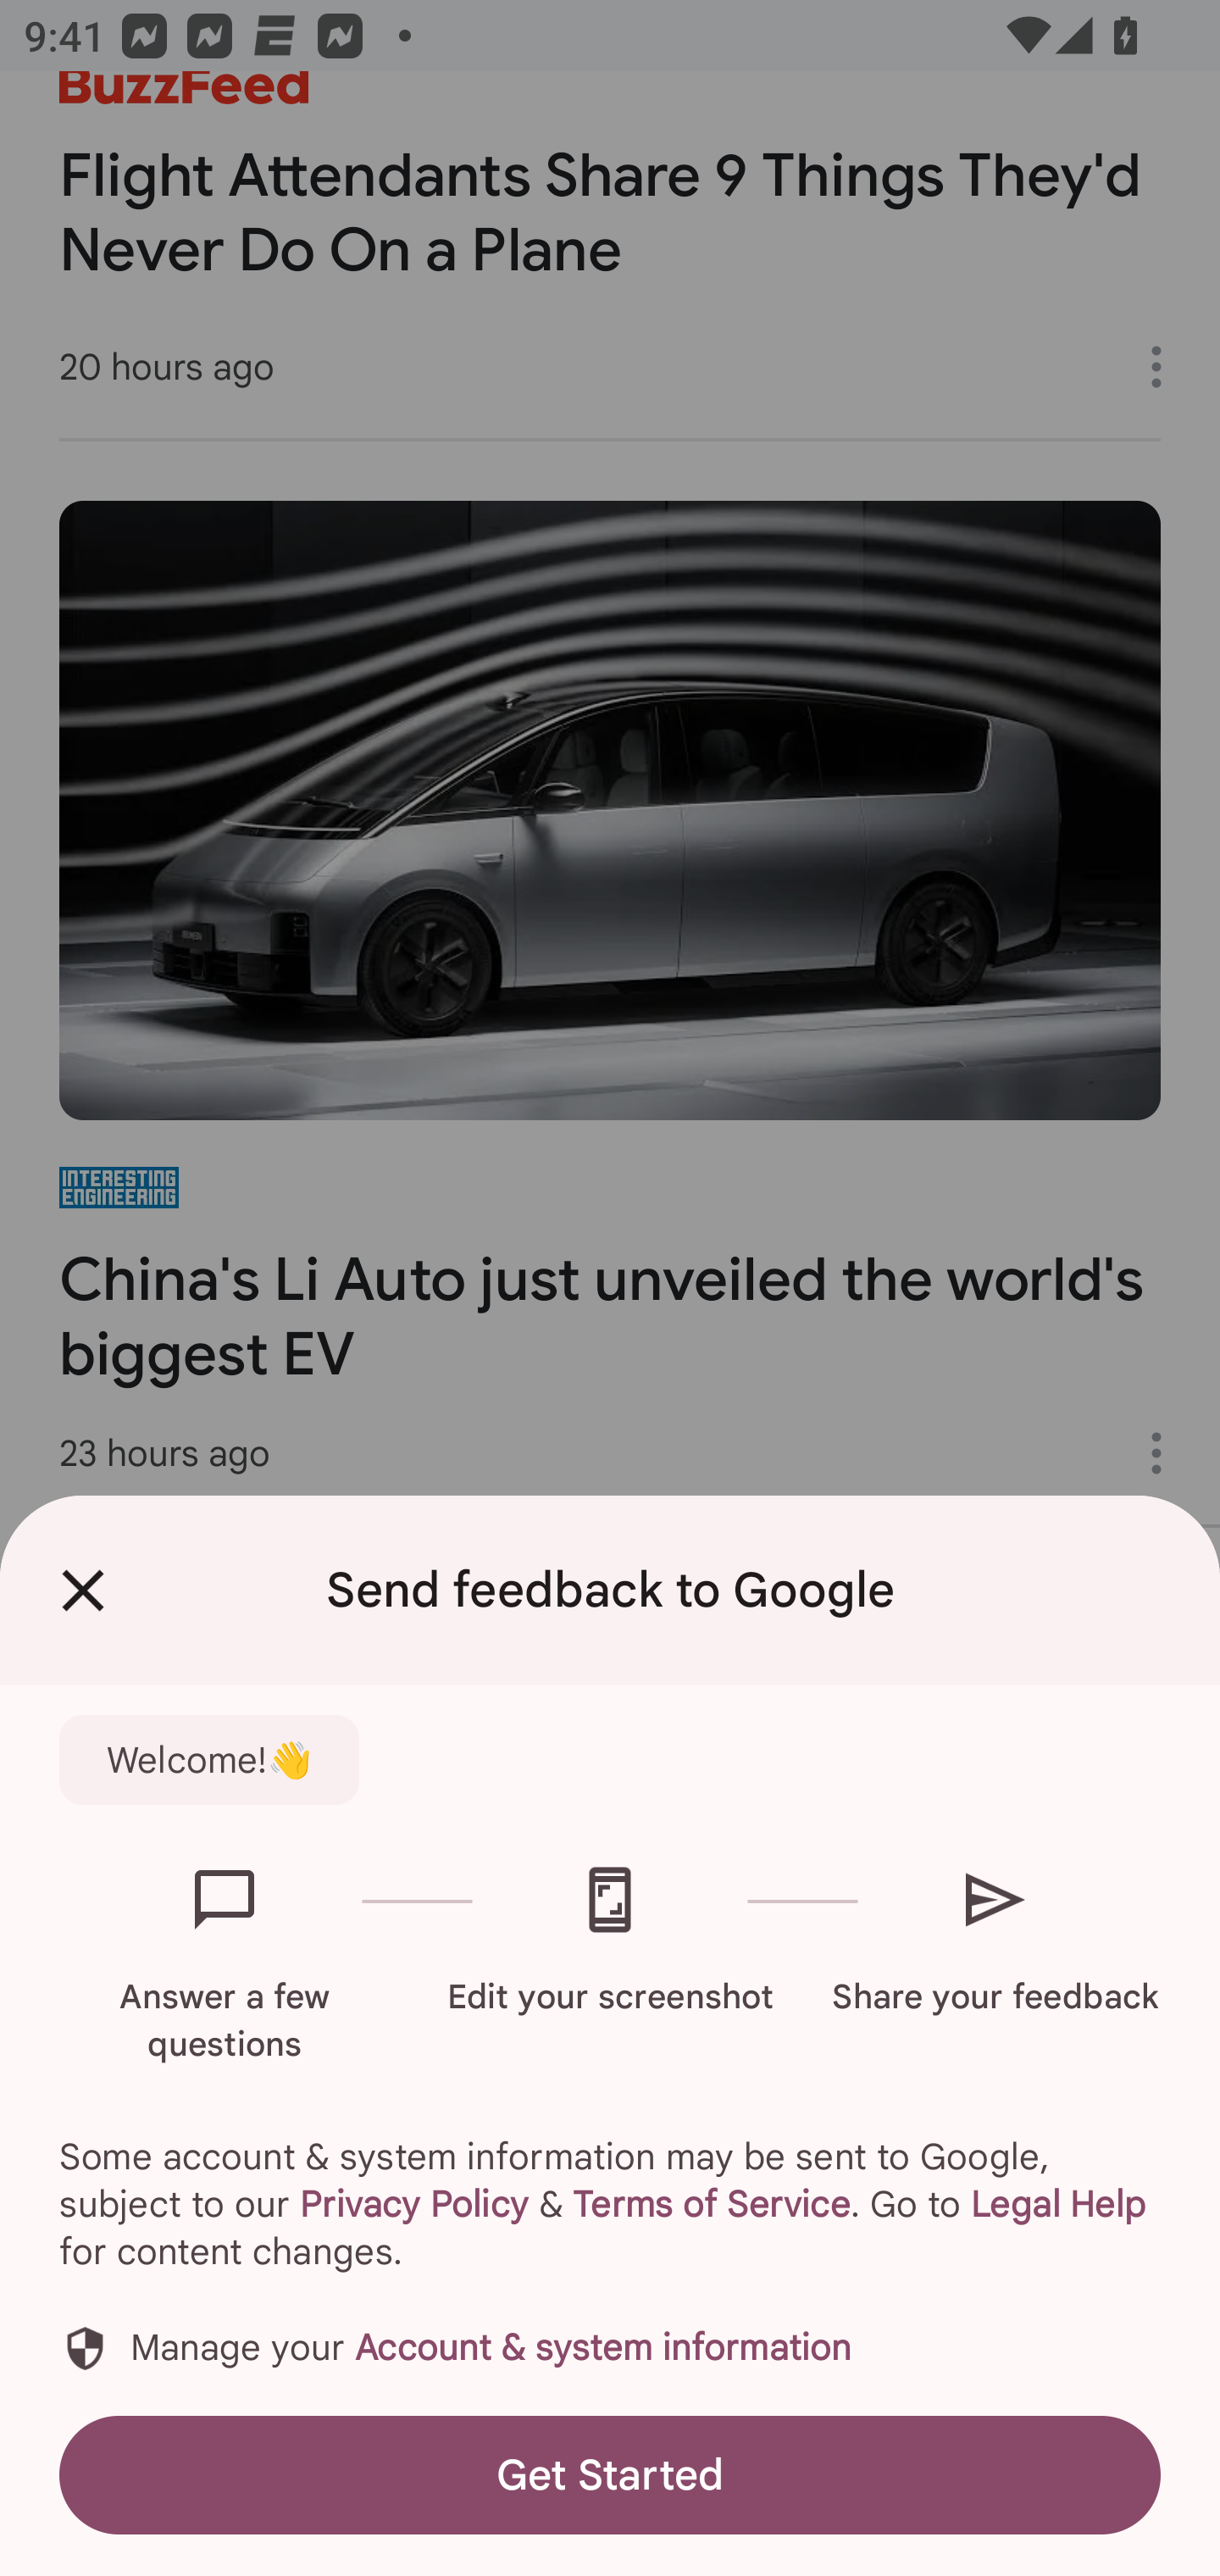 This screenshot has width=1220, height=2576. I want to click on Get Started, so click(610, 2474).